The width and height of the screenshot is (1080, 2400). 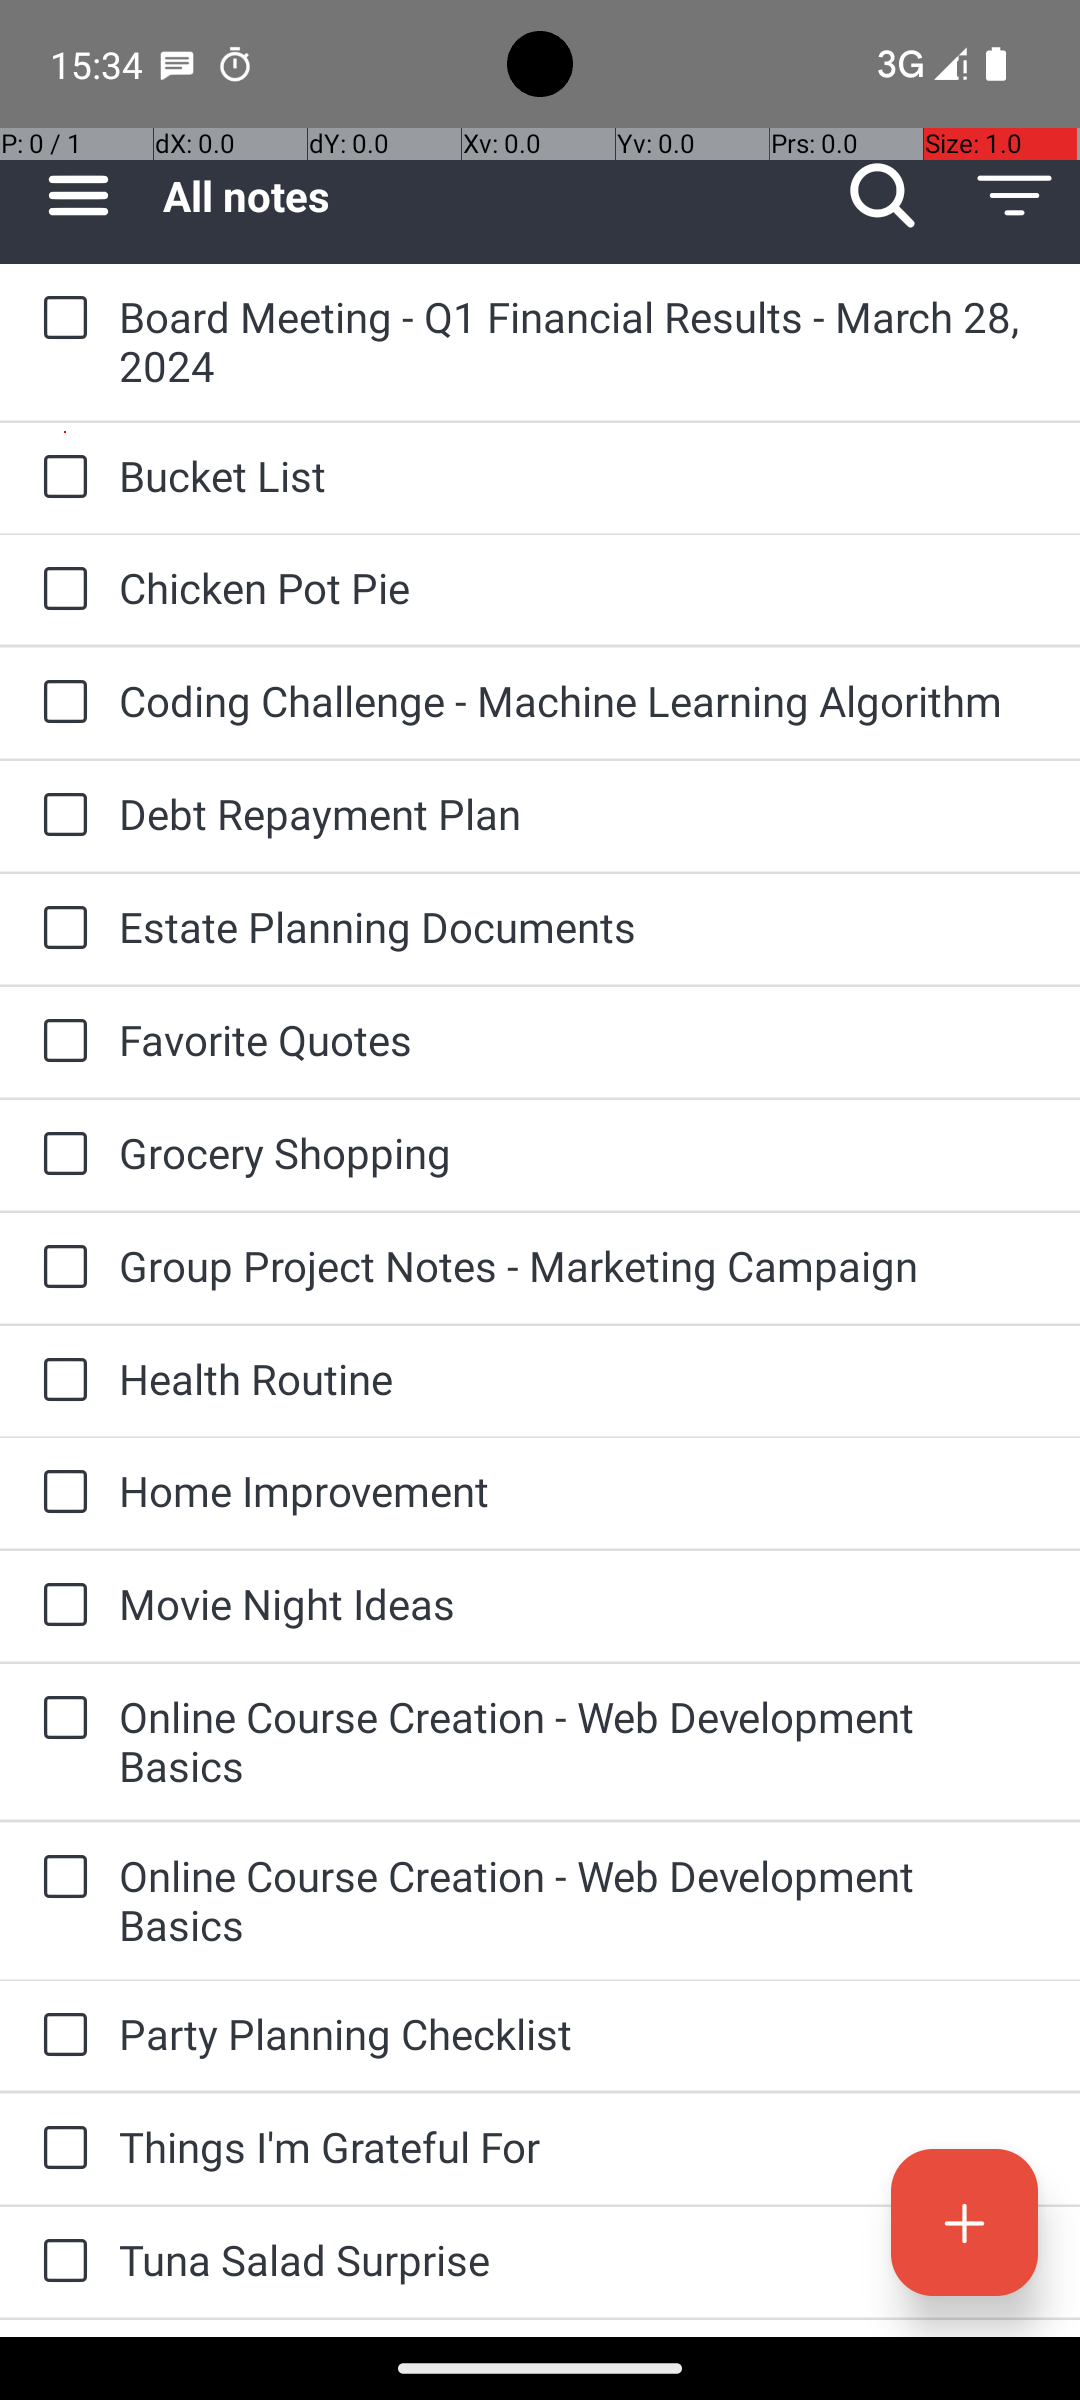 I want to click on Things I'm Grateful For, so click(x=580, y=2146).